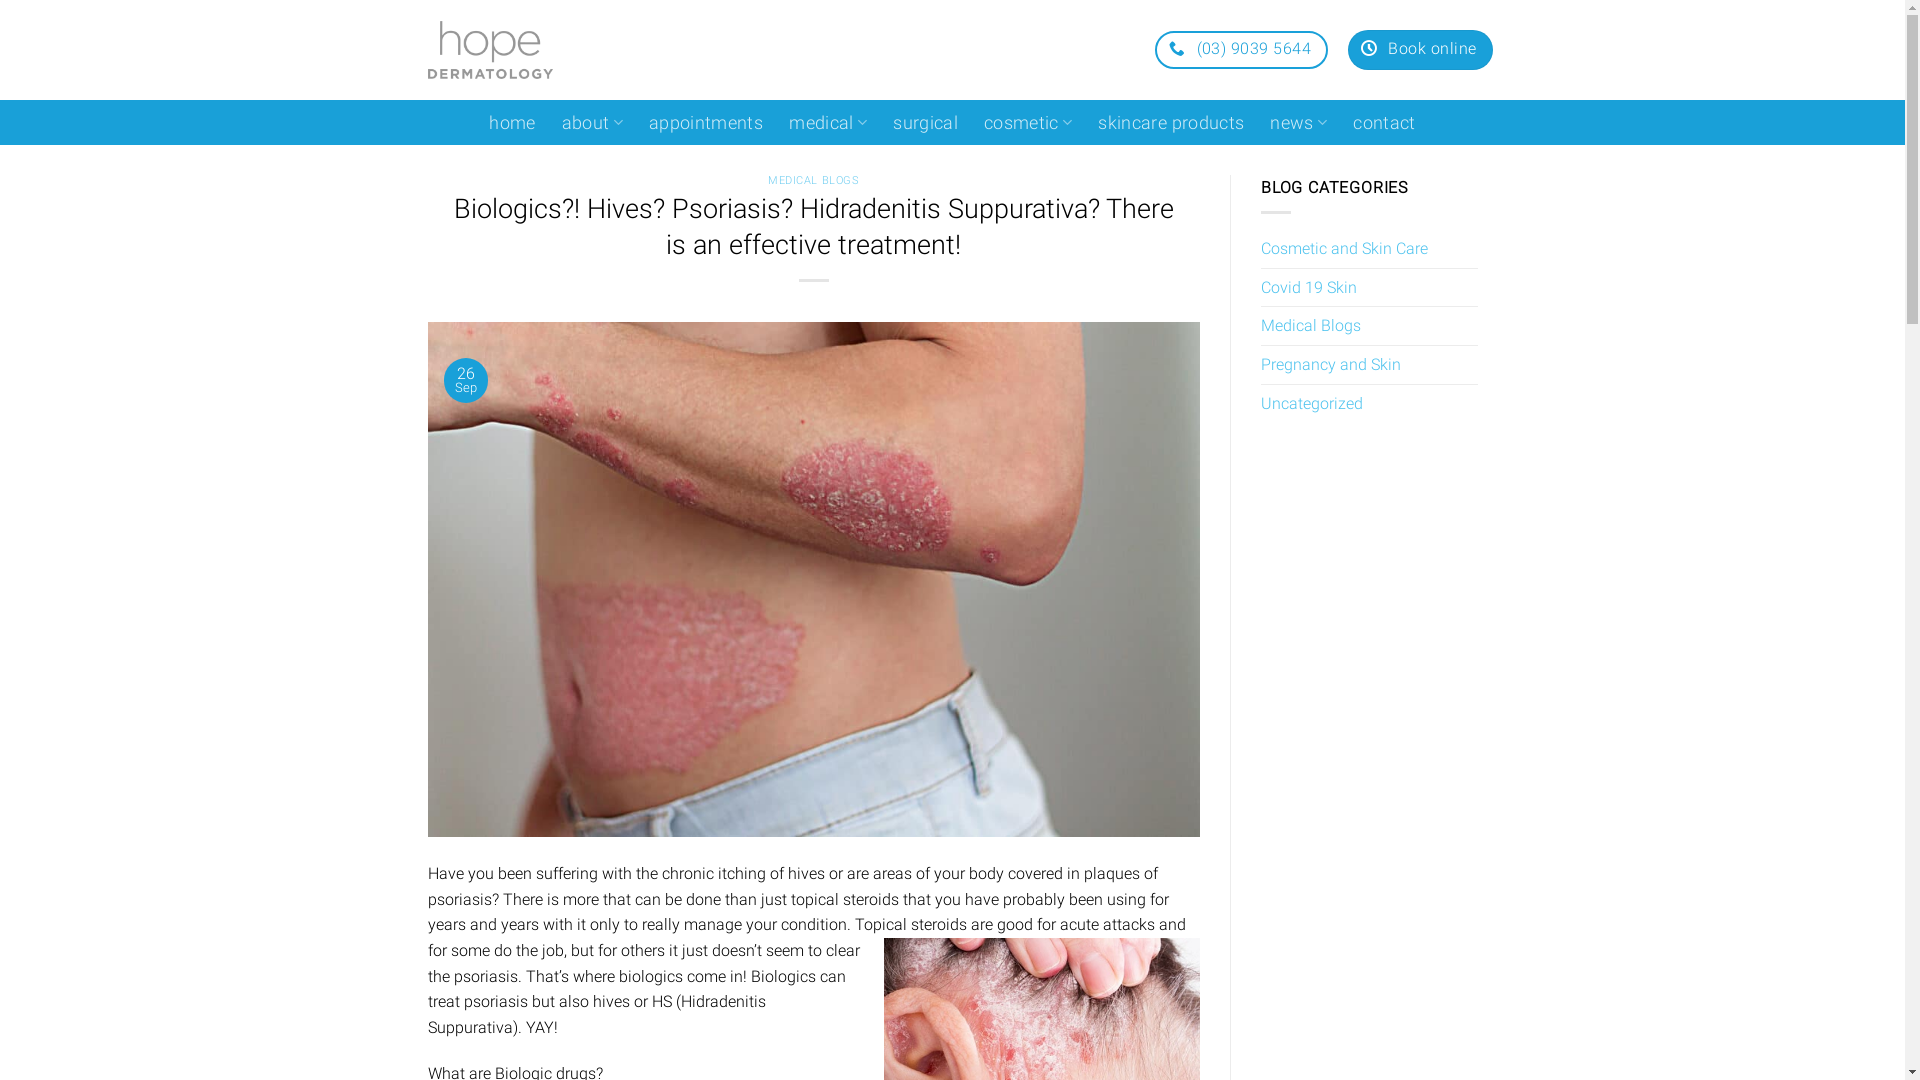  I want to click on Hope Dermatology - Just another WordPress site, so click(490, 50).